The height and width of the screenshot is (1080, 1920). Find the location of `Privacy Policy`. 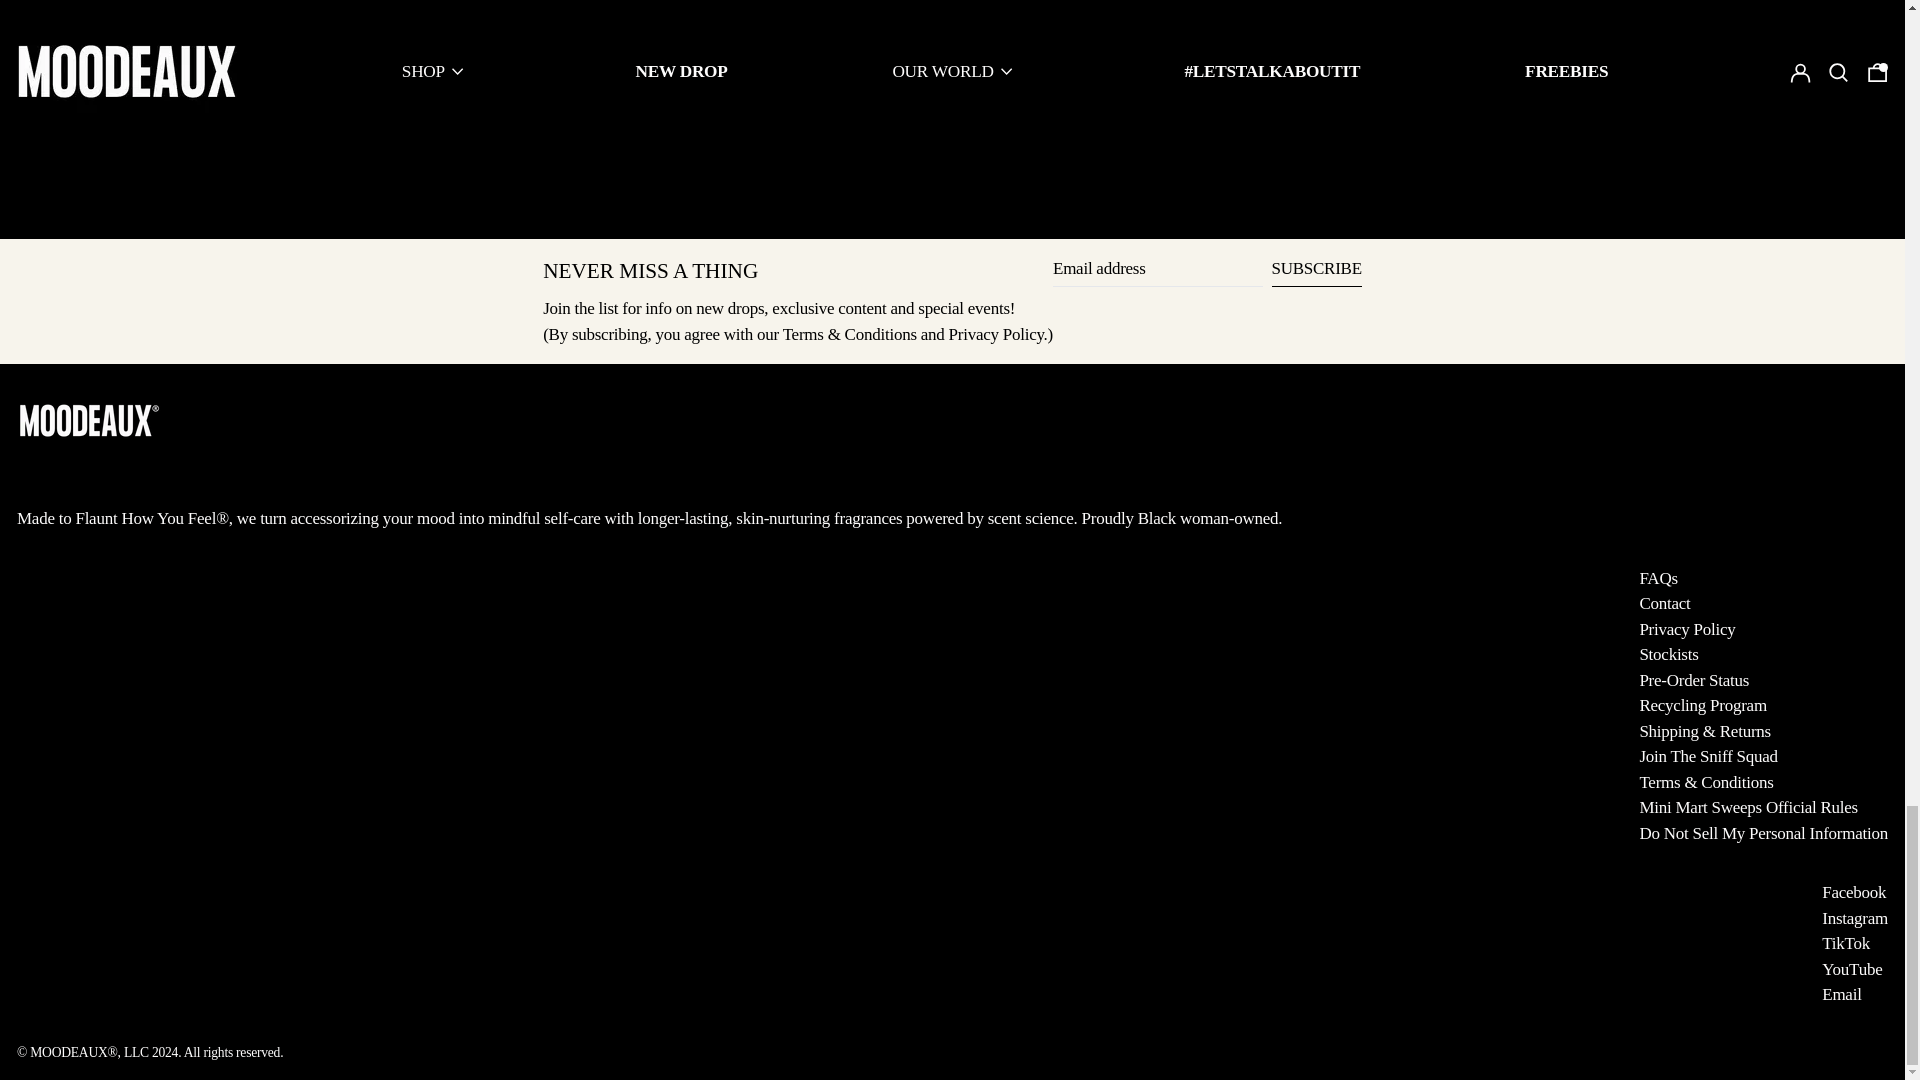

Privacy Policy is located at coordinates (996, 334).